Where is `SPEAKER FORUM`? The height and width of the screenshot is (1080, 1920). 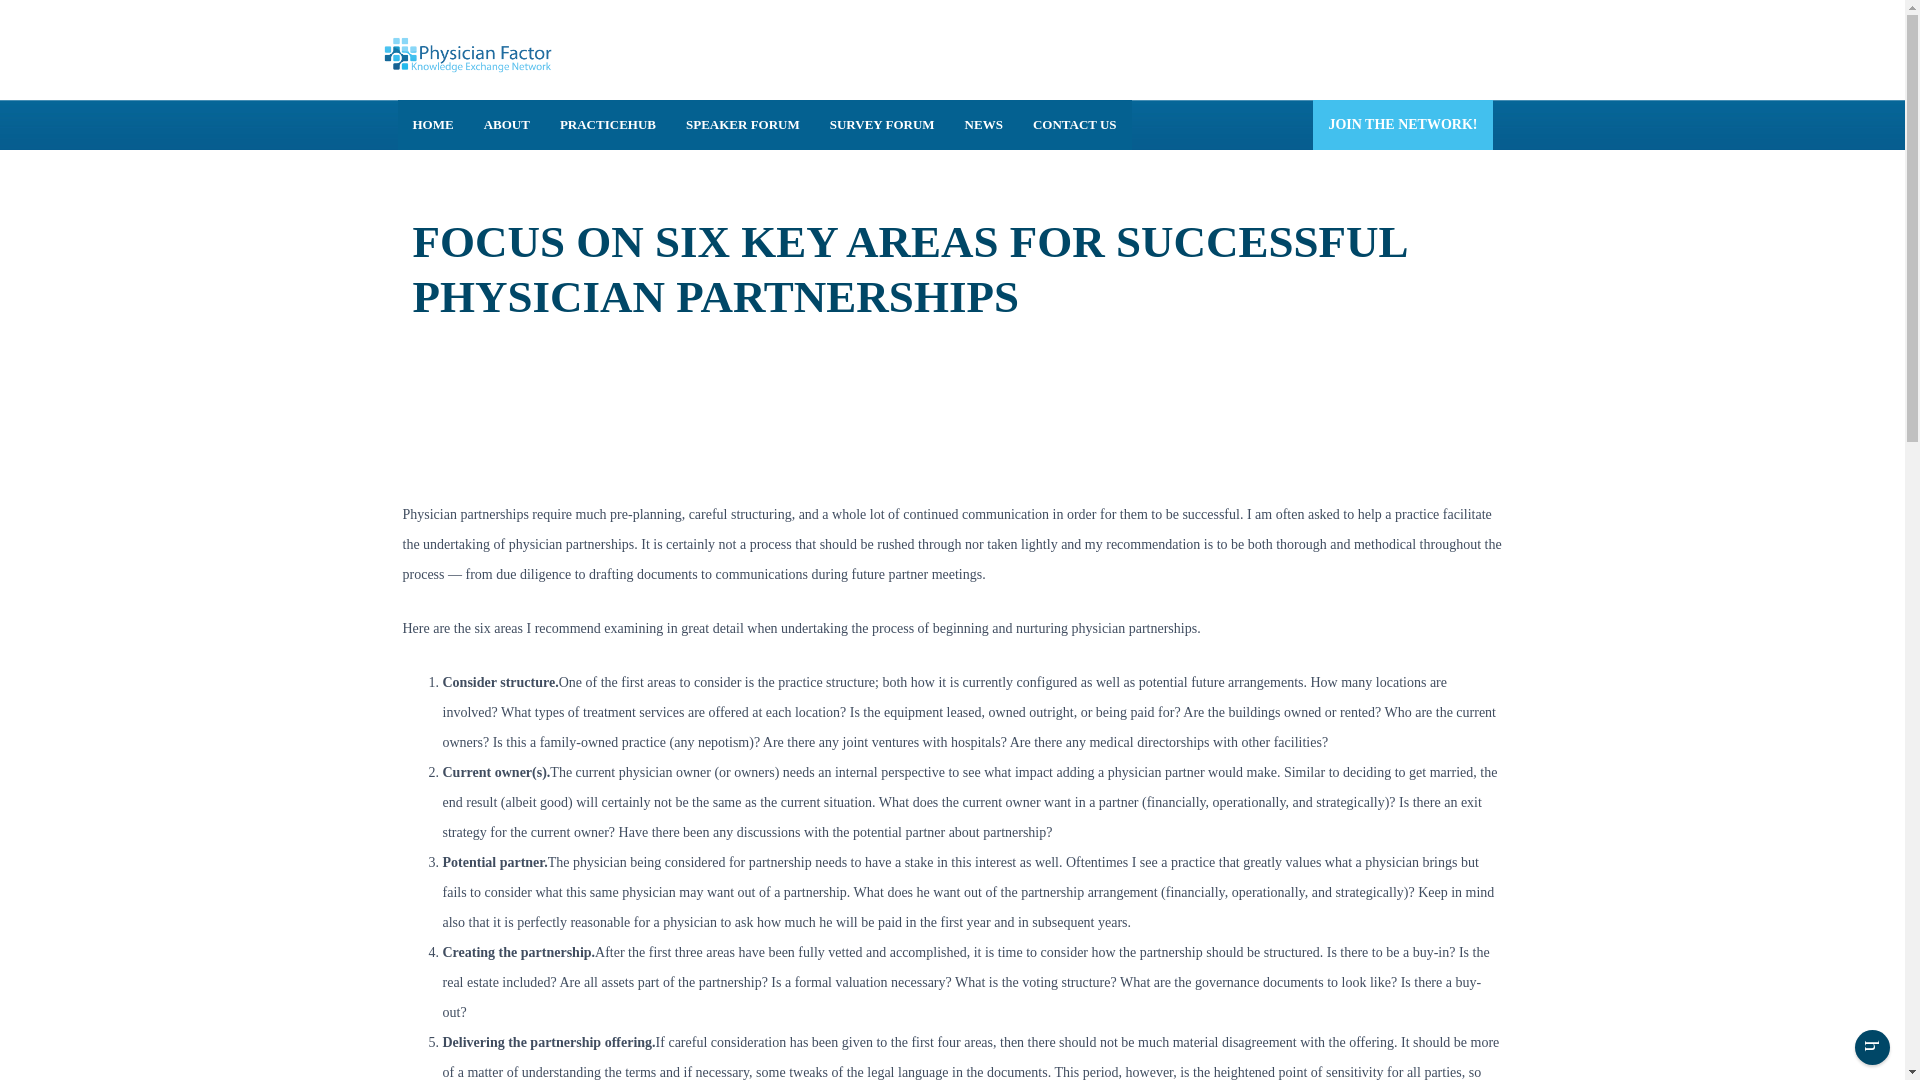 SPEAKER FORUM is located at coordinates (742, 125).